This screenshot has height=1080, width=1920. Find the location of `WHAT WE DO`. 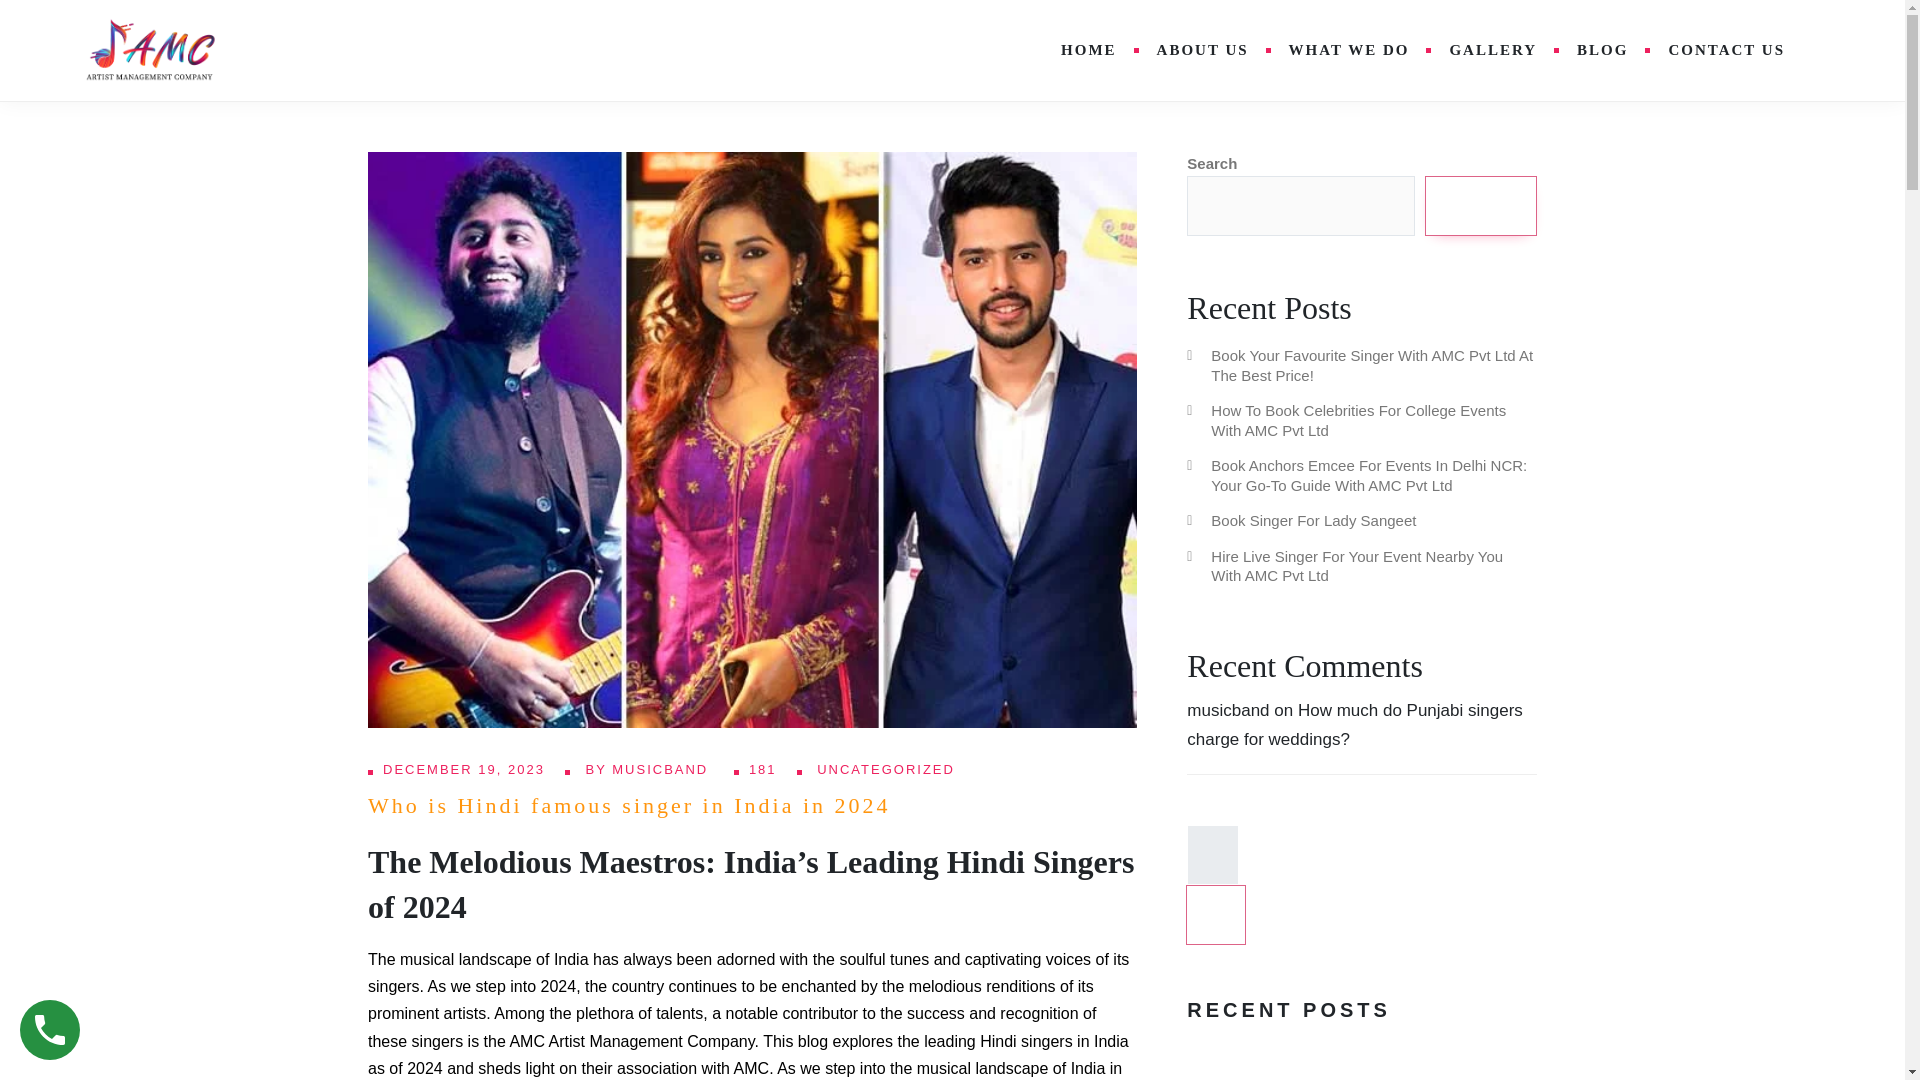

WHAT WE DO is located at coordinates (1350, 50).